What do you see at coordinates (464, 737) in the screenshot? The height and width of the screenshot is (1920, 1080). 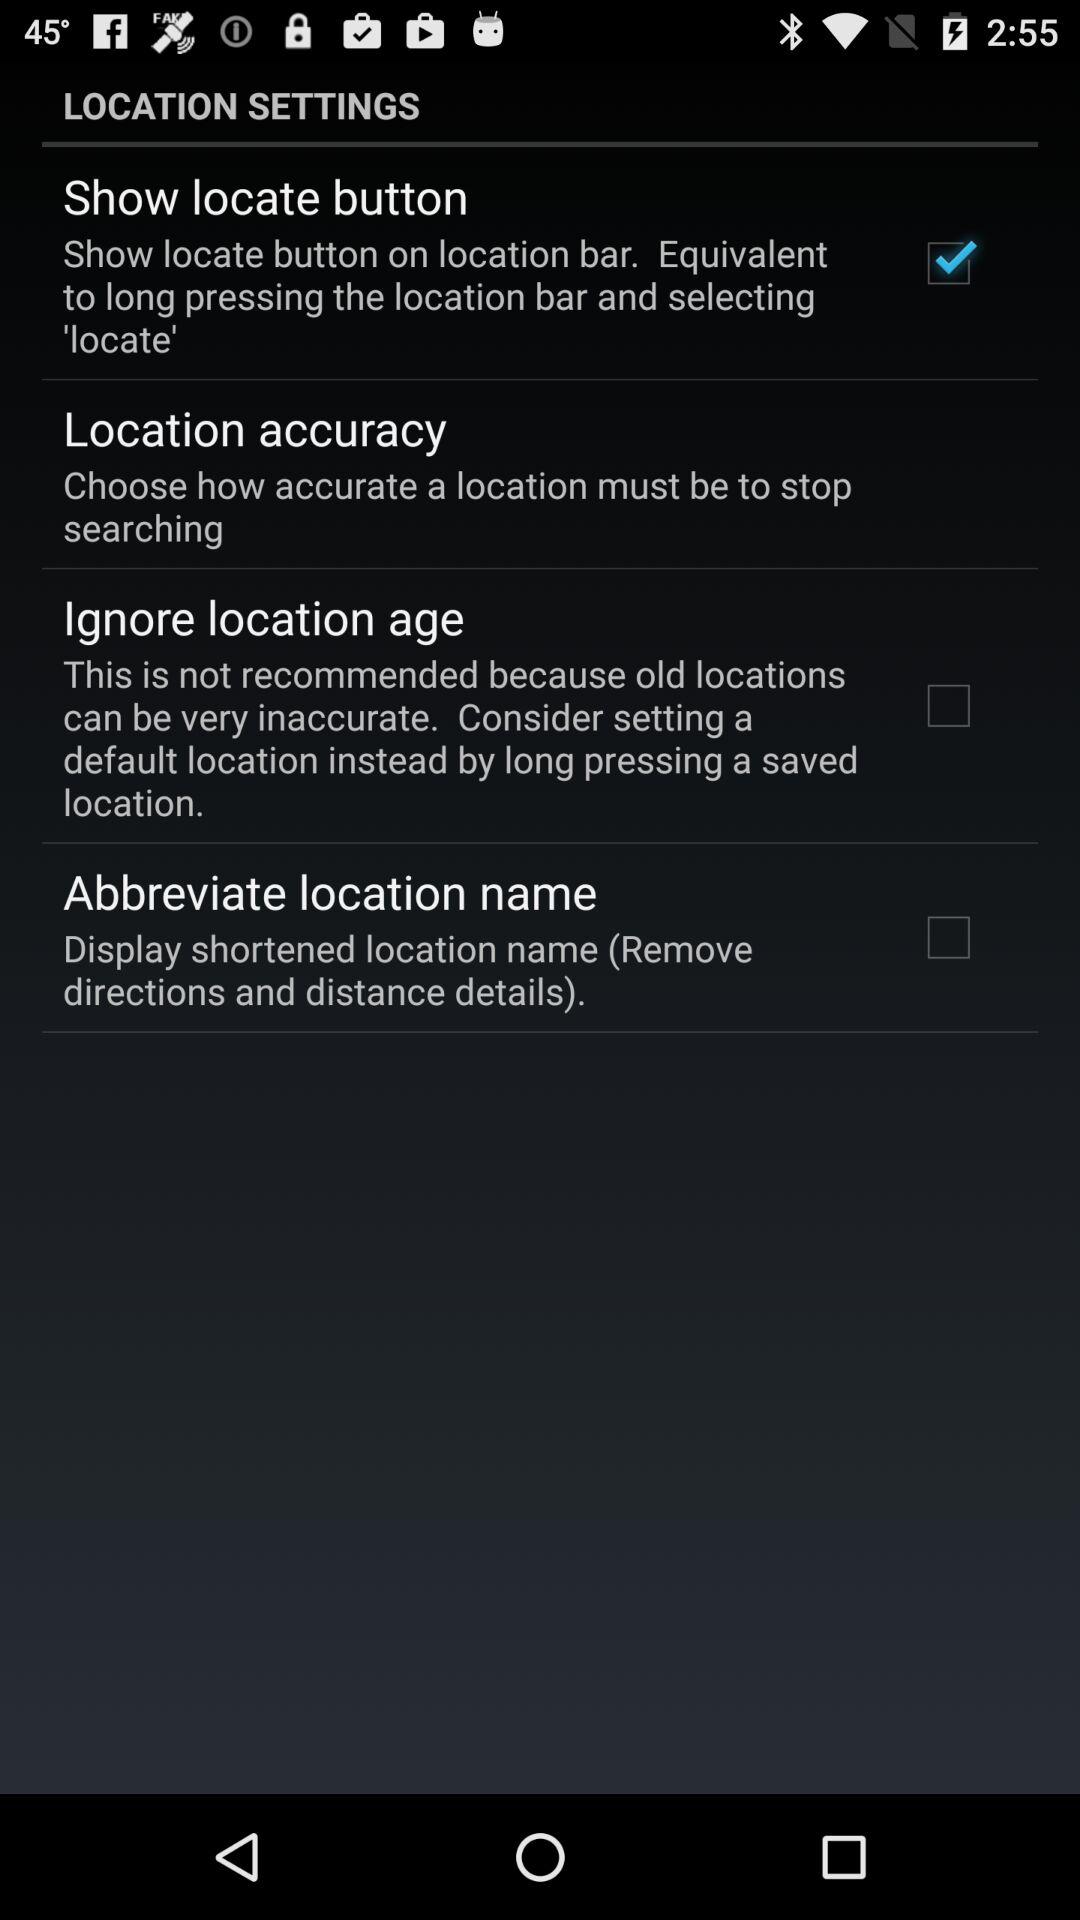 I see `turn off this is not item` at bounding box center [464, 737].